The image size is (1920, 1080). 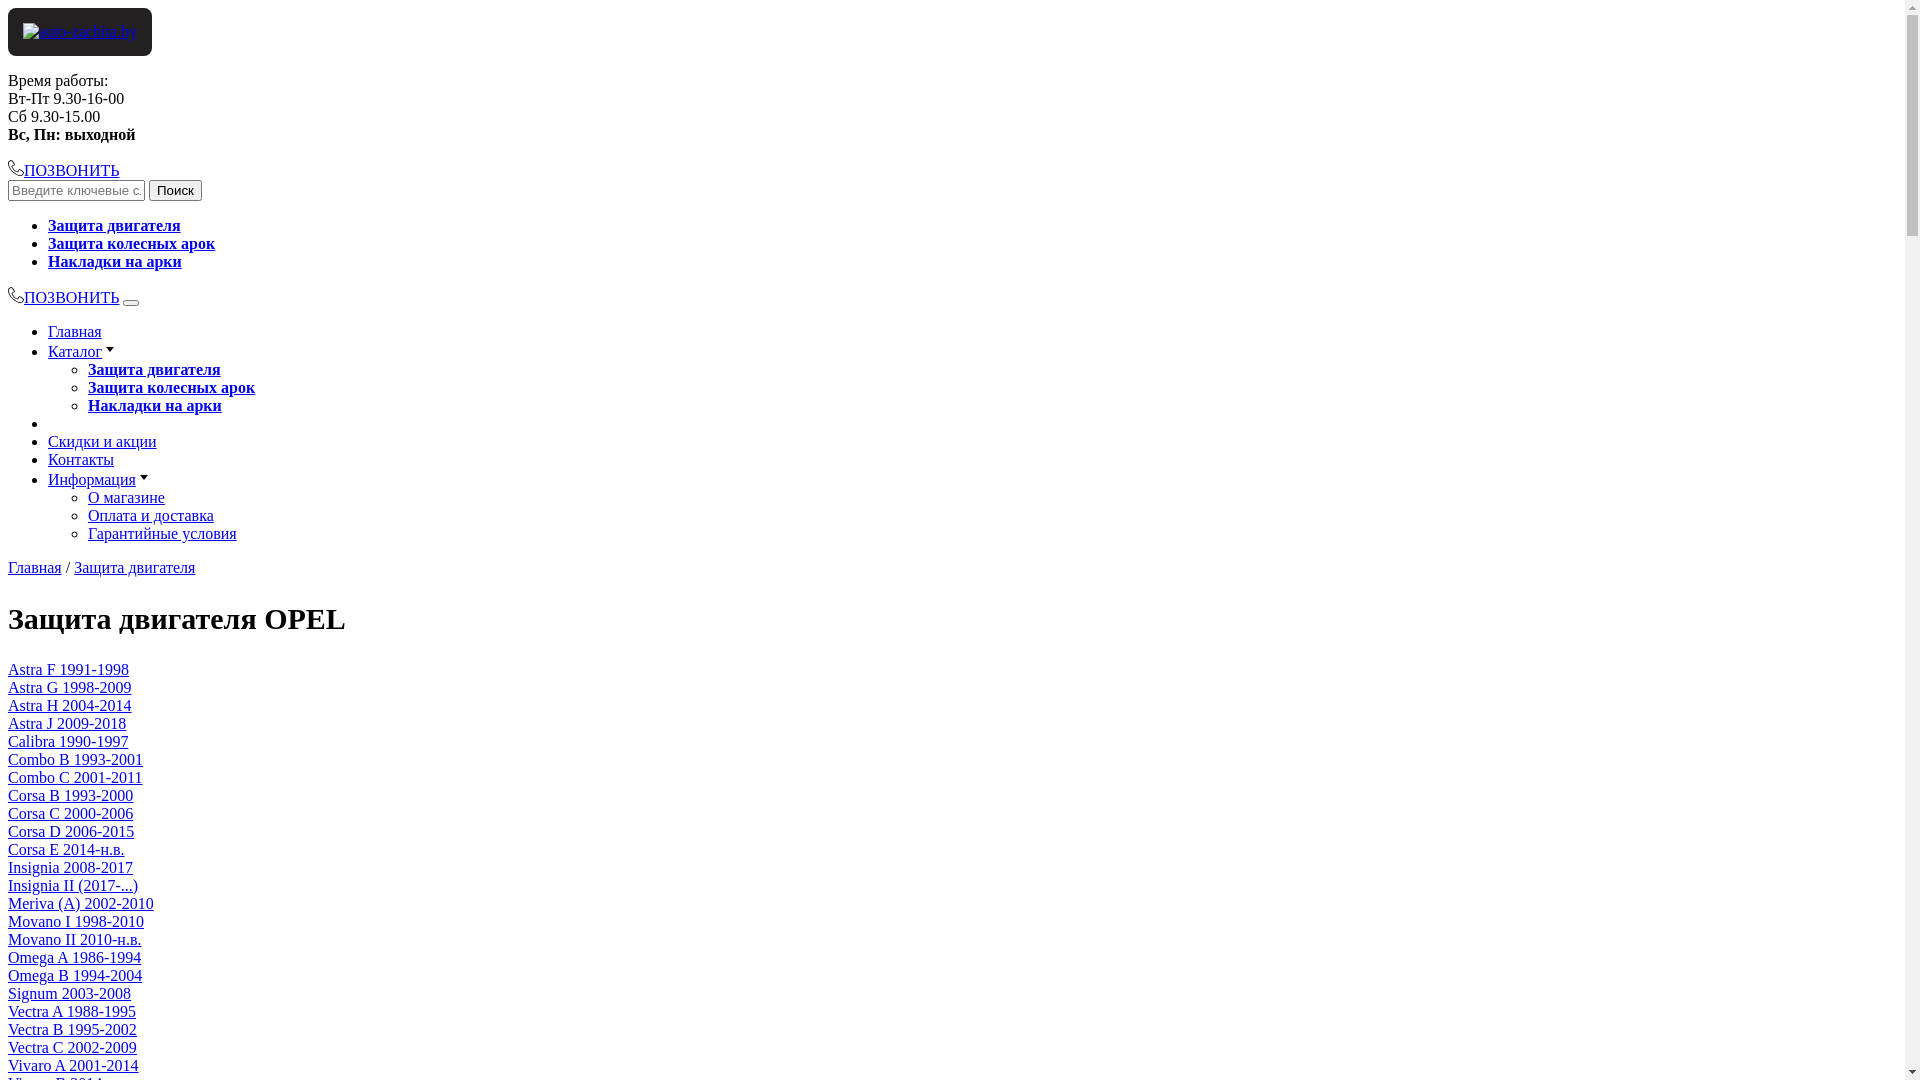 I want to click on Omega B 1994-2004, so click(x=75, y=976).